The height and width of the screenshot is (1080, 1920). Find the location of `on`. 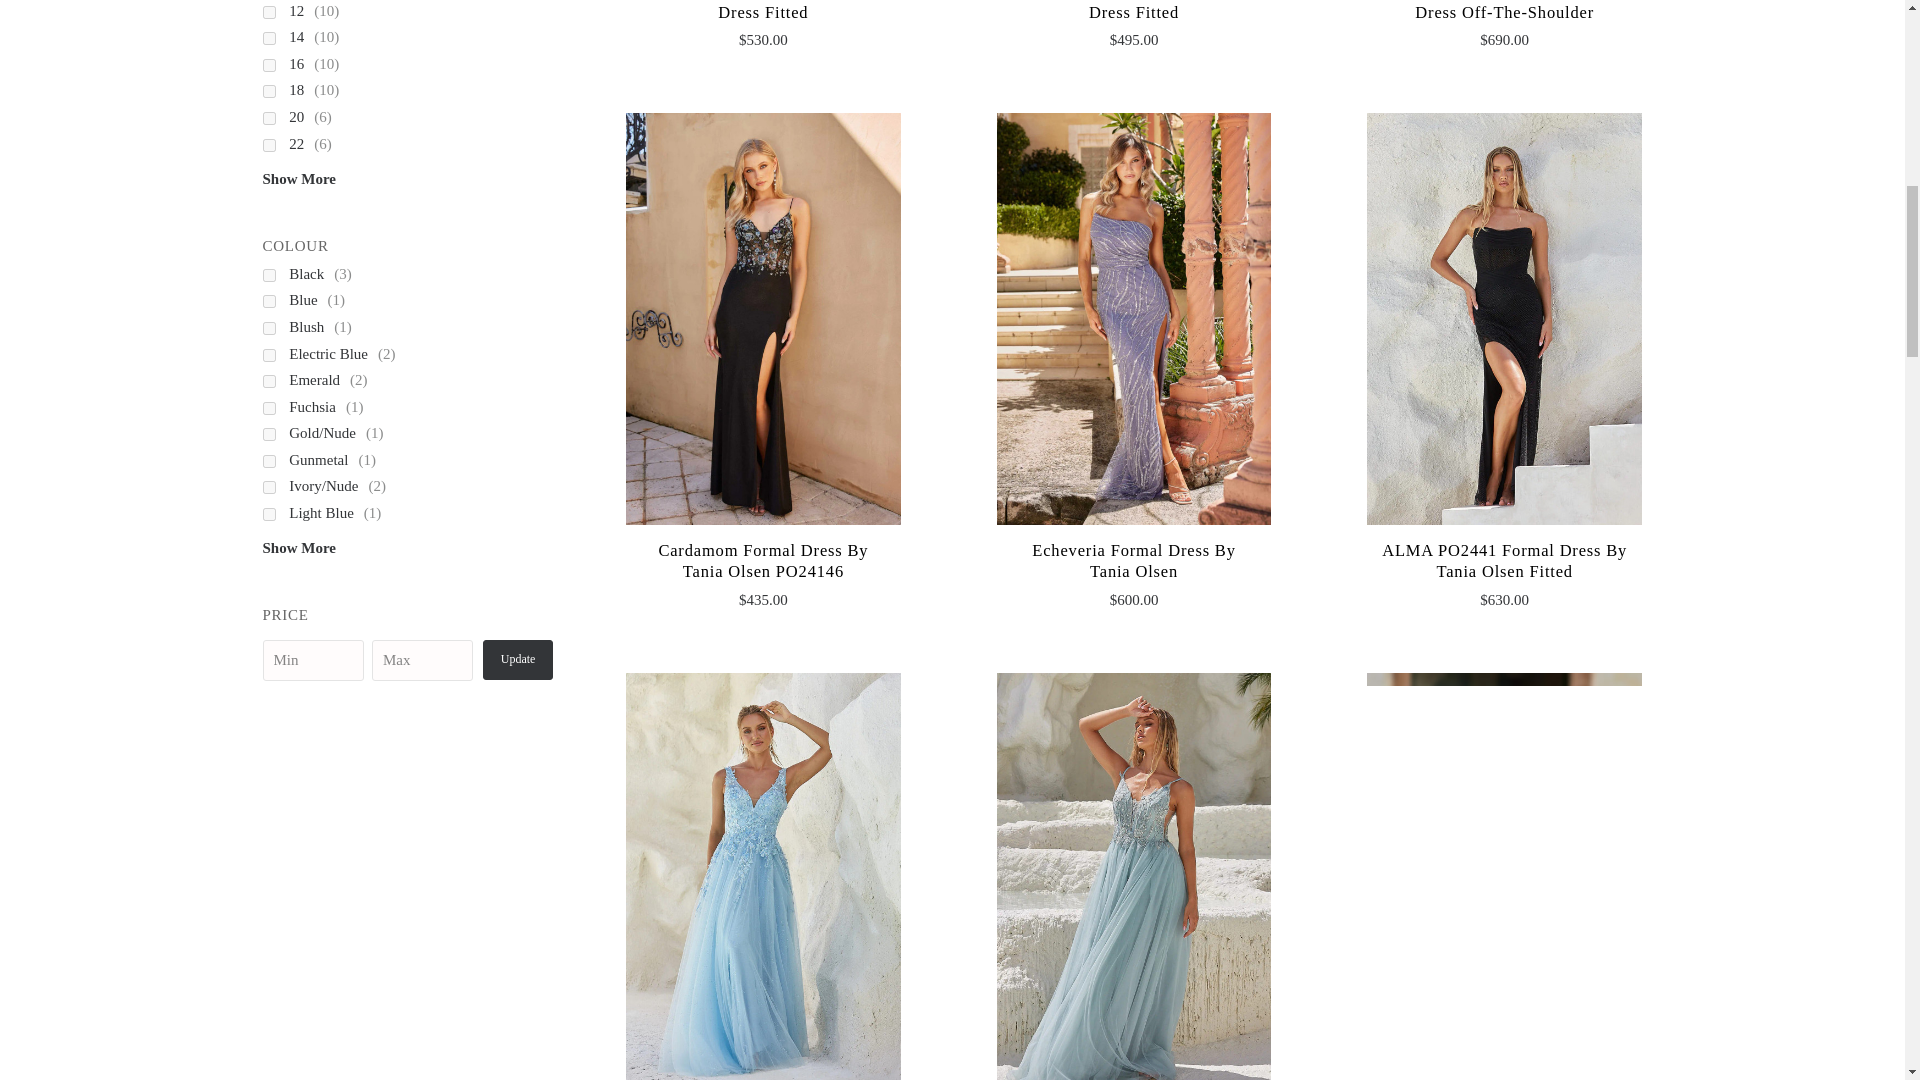

on is located at coordinates (268, 118).